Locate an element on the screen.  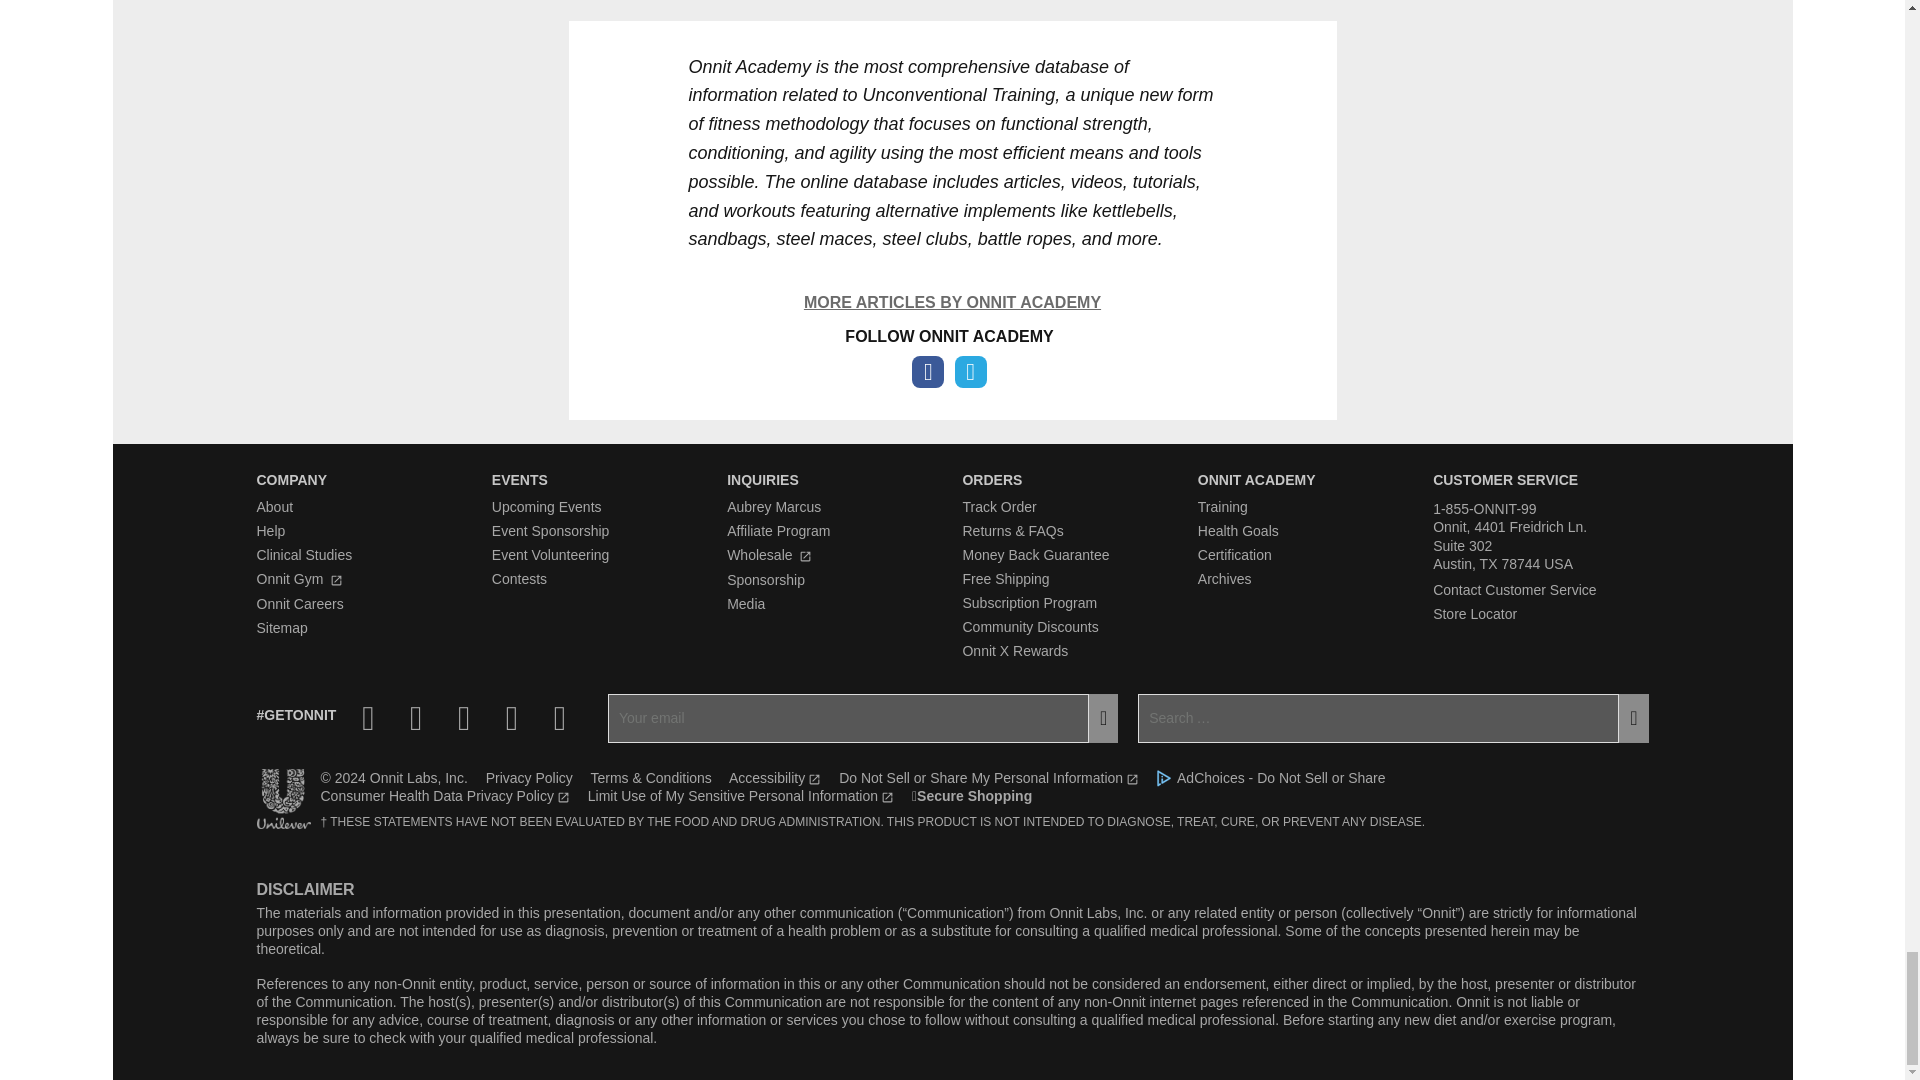
Opens in new window. is located at coordinates (805, 556).